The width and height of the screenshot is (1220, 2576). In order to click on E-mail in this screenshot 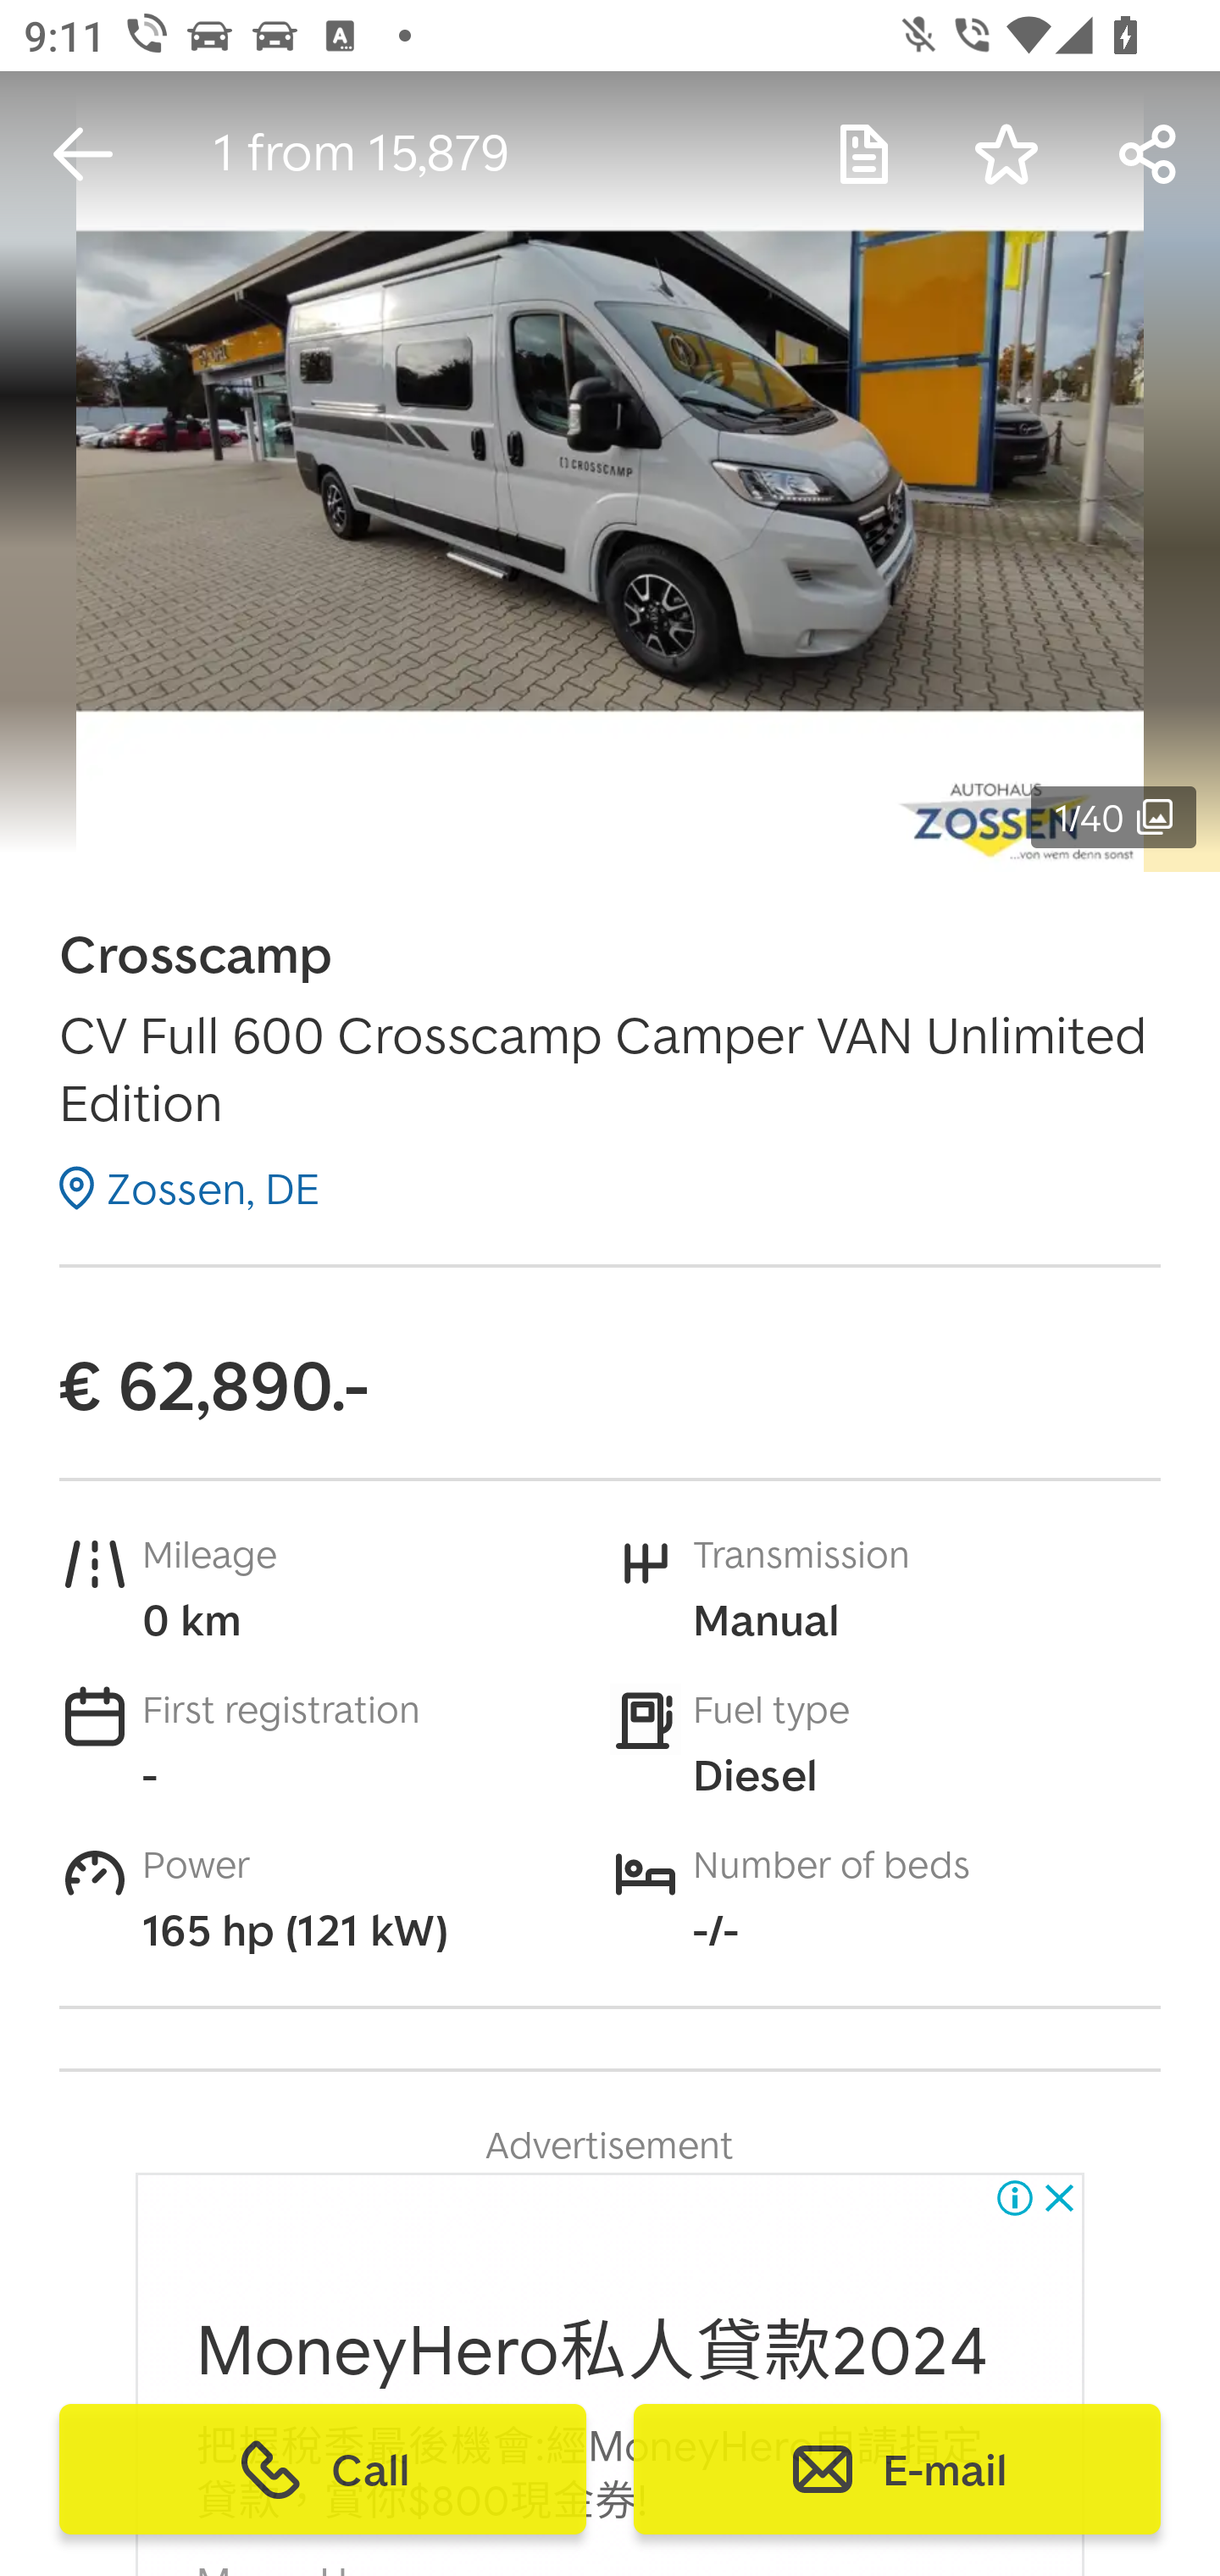, I will do `click(896, 2469)`.